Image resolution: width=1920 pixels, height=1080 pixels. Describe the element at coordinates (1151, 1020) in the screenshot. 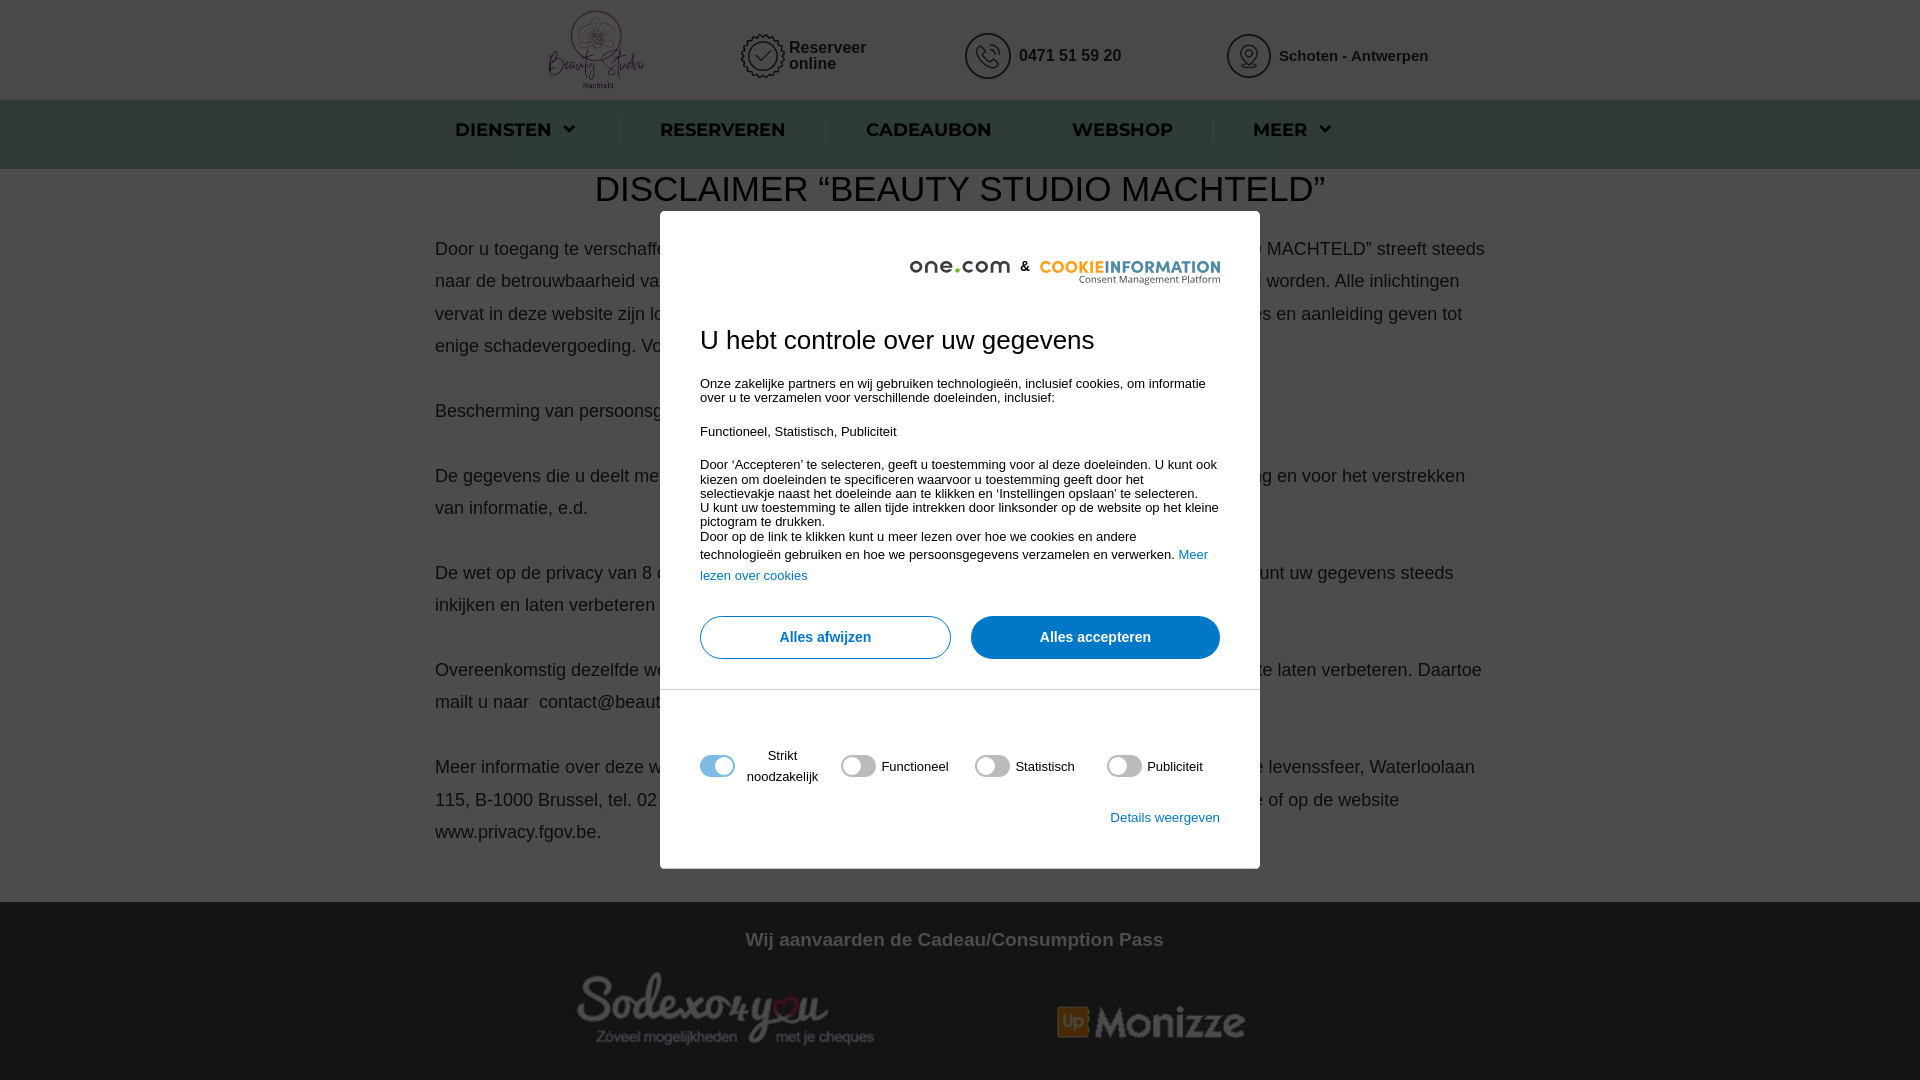

I see `Cadeau Pass Monizze` at that location.